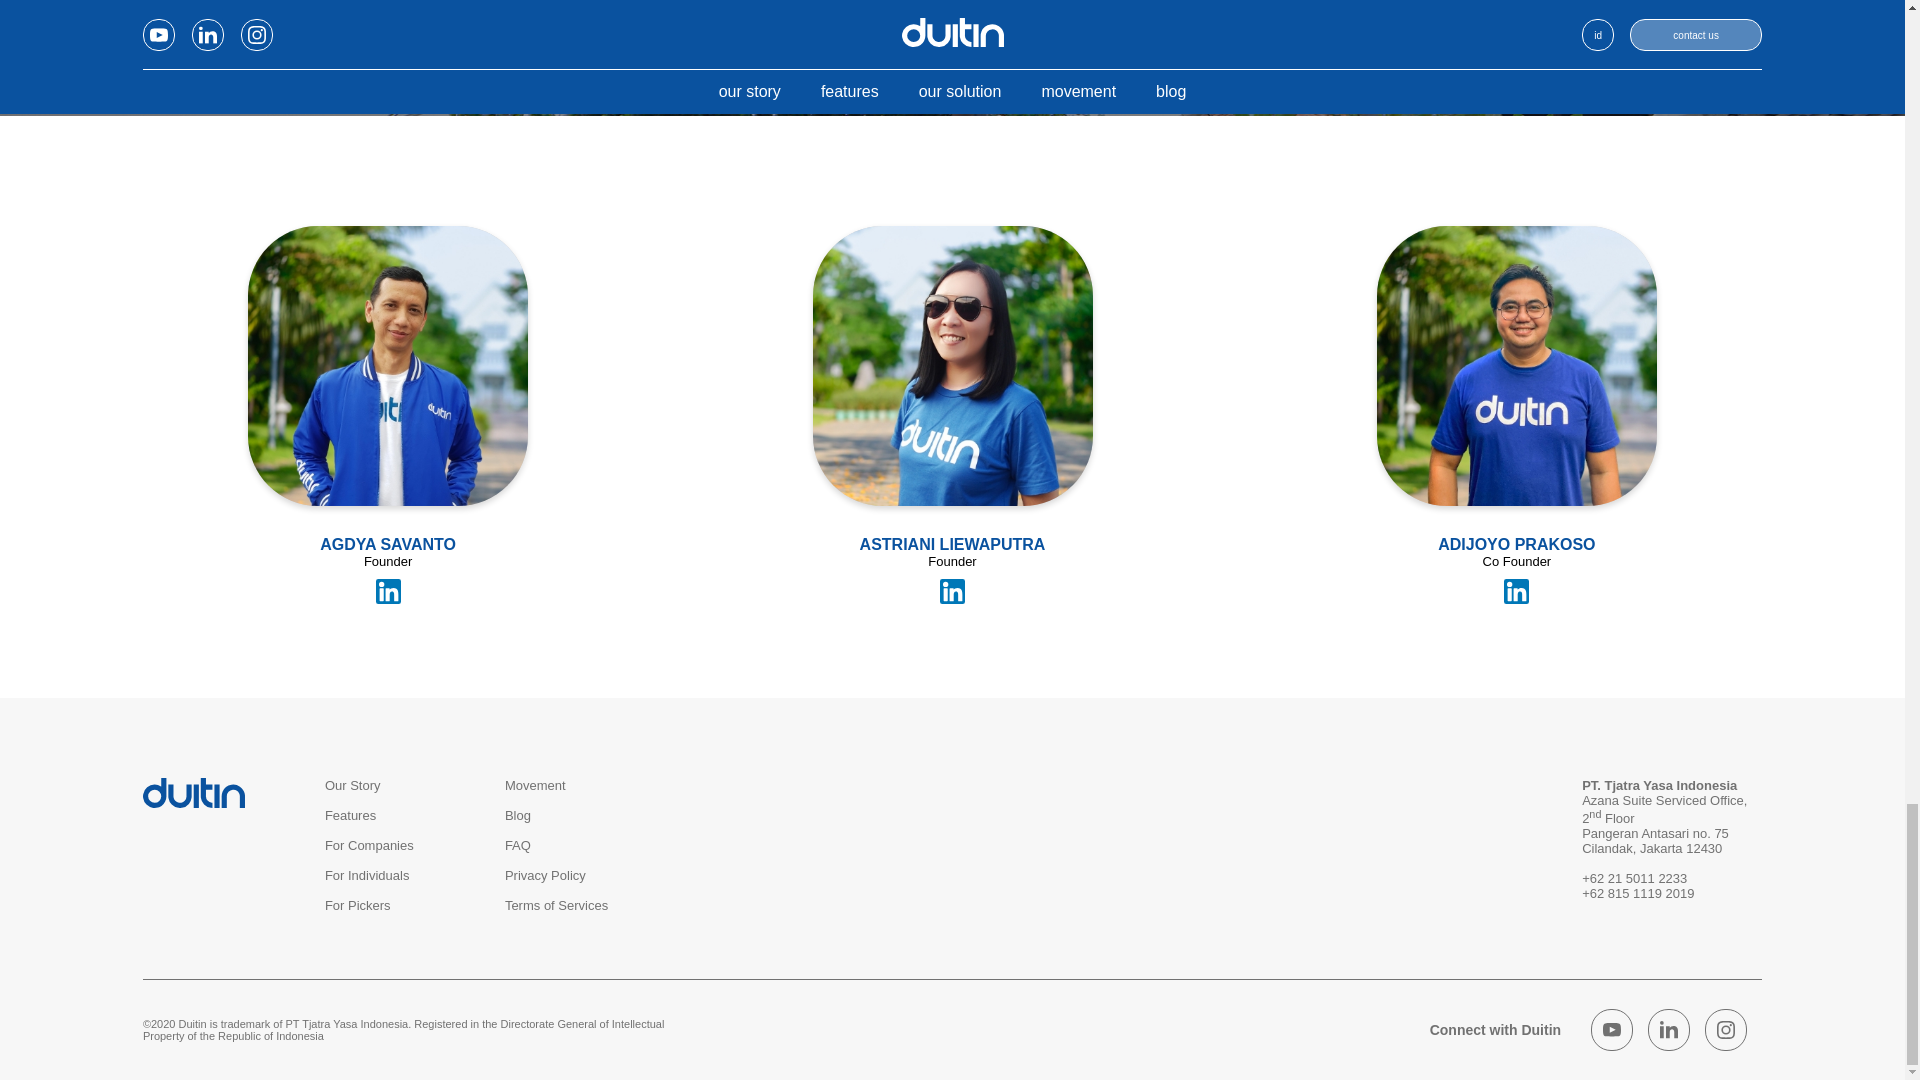  What do you see at coordinates (352, 784) in the screenshot?
I see `Our Story` at bounding box center [352, 784].